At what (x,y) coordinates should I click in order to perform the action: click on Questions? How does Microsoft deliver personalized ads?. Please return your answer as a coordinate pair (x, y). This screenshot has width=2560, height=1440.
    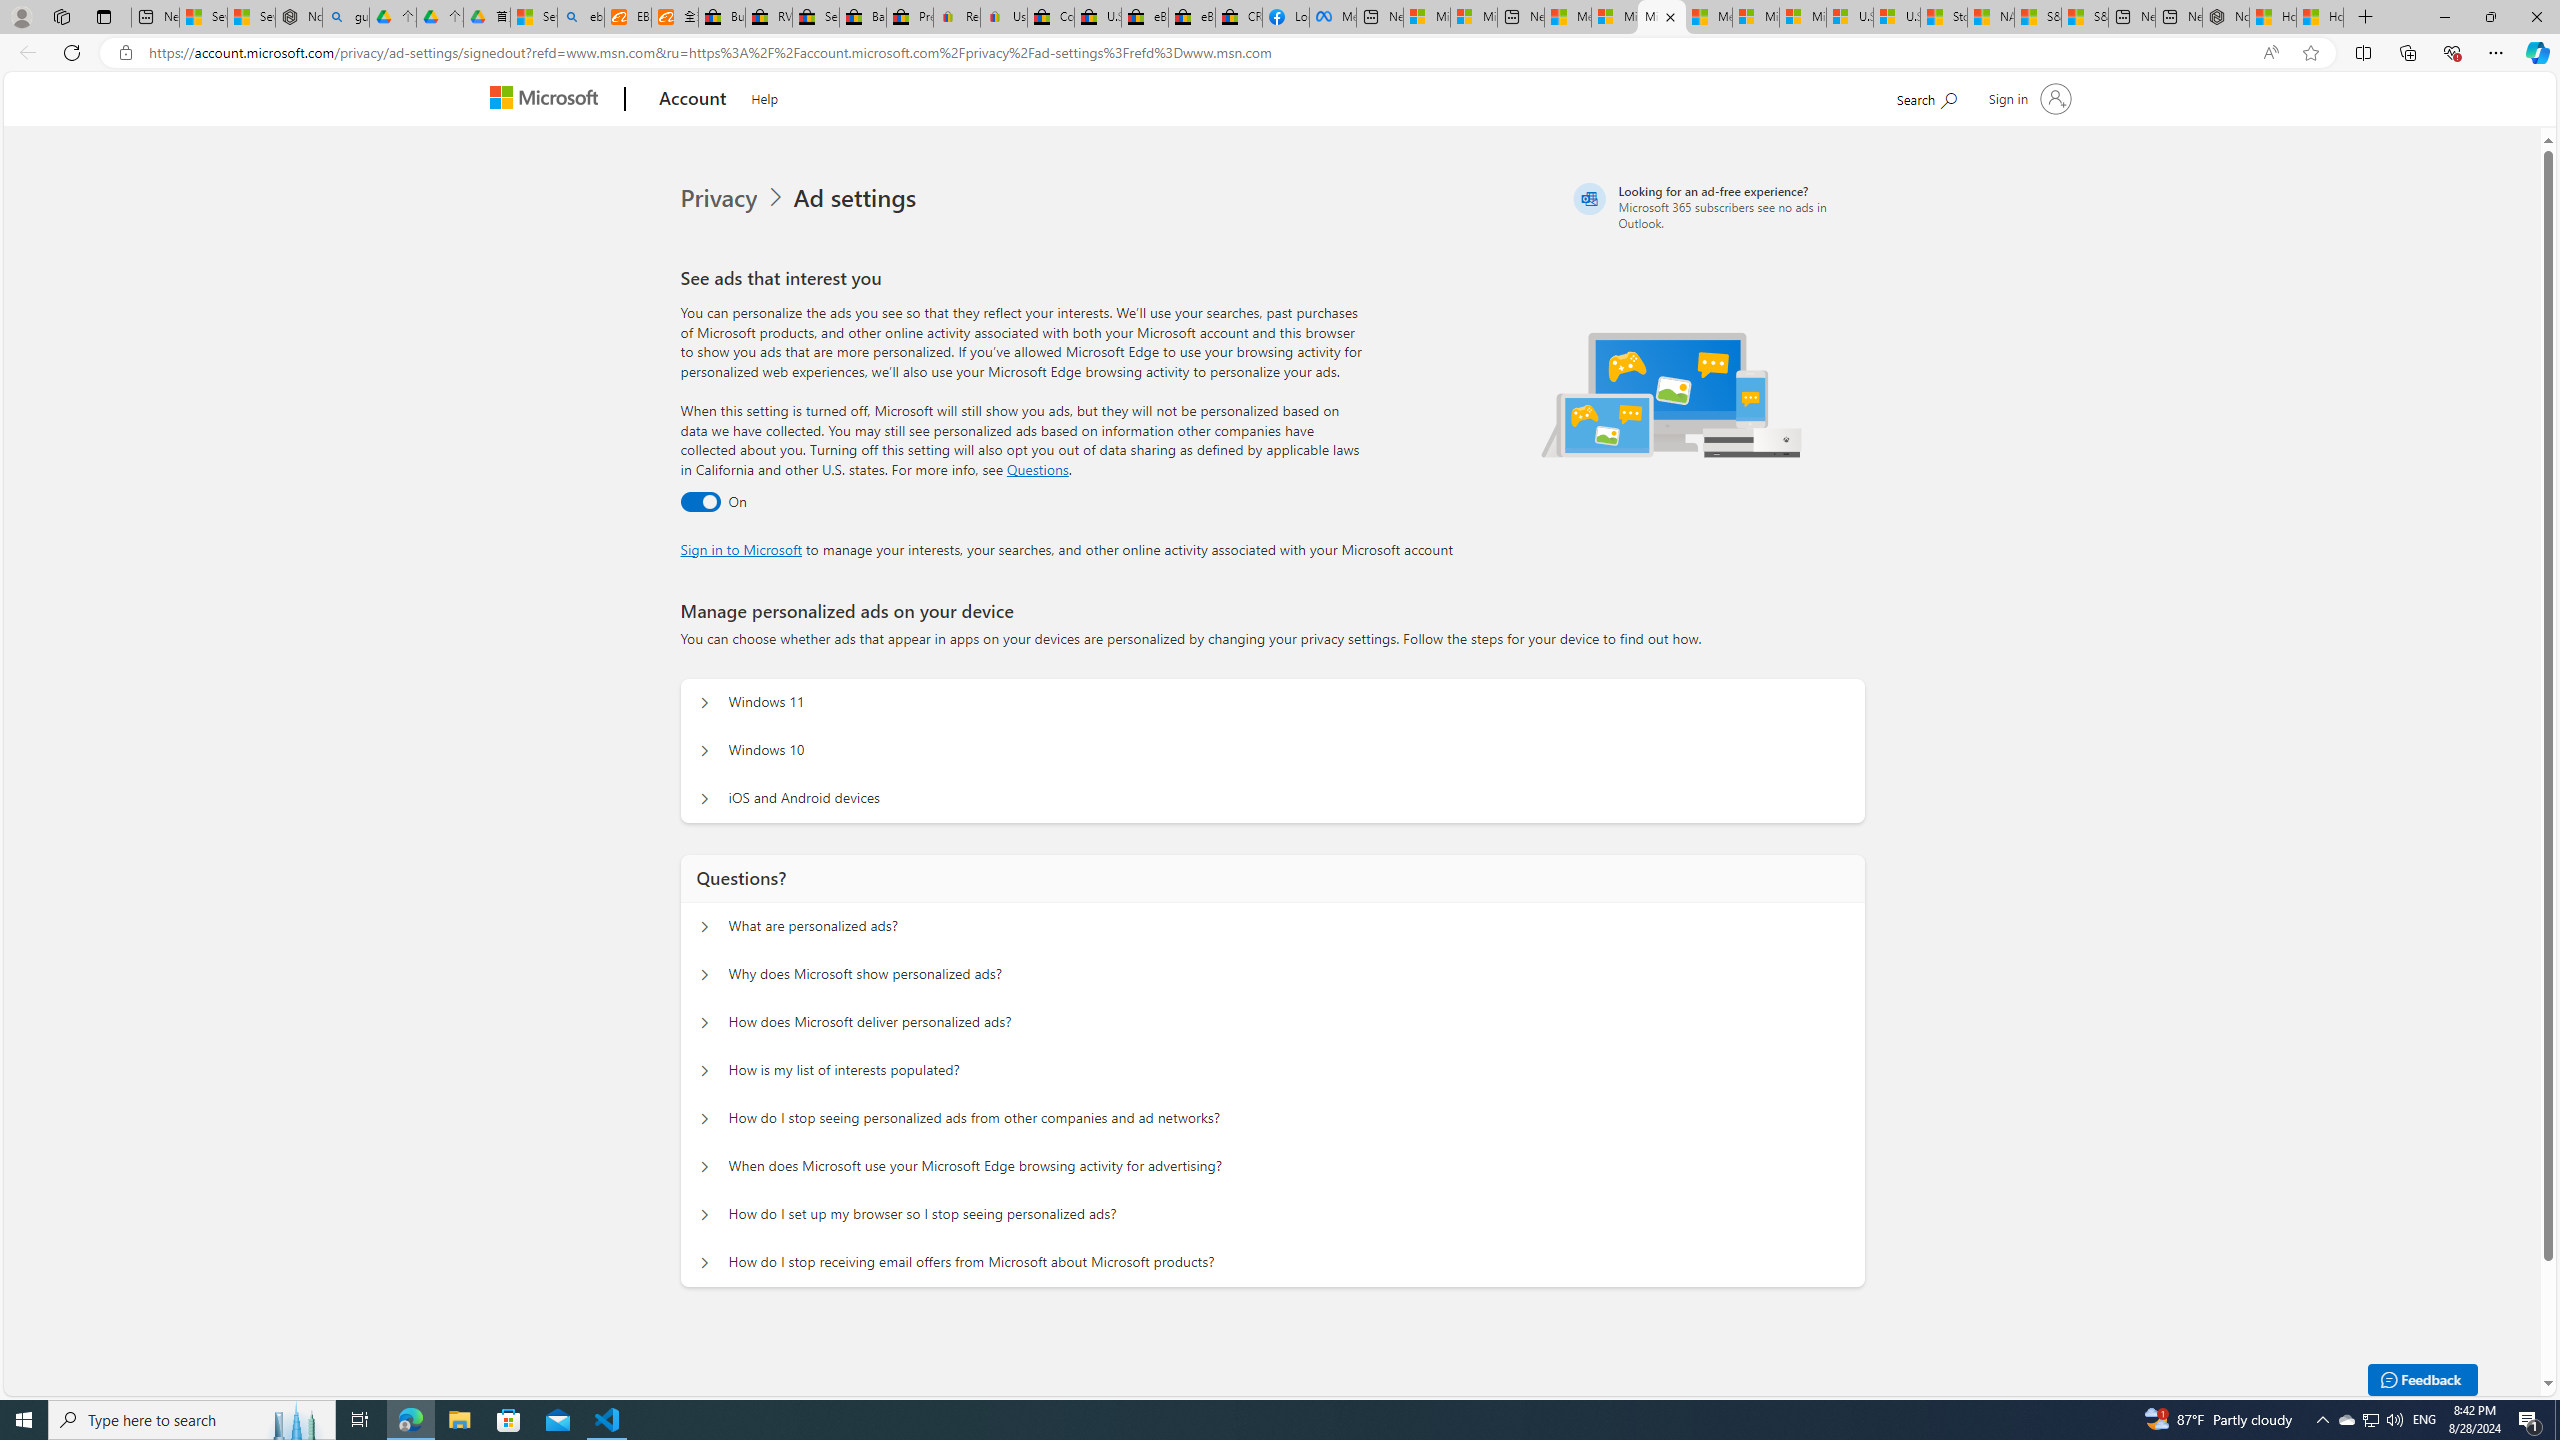
    Looking at the image, I should click on (705, 1022).